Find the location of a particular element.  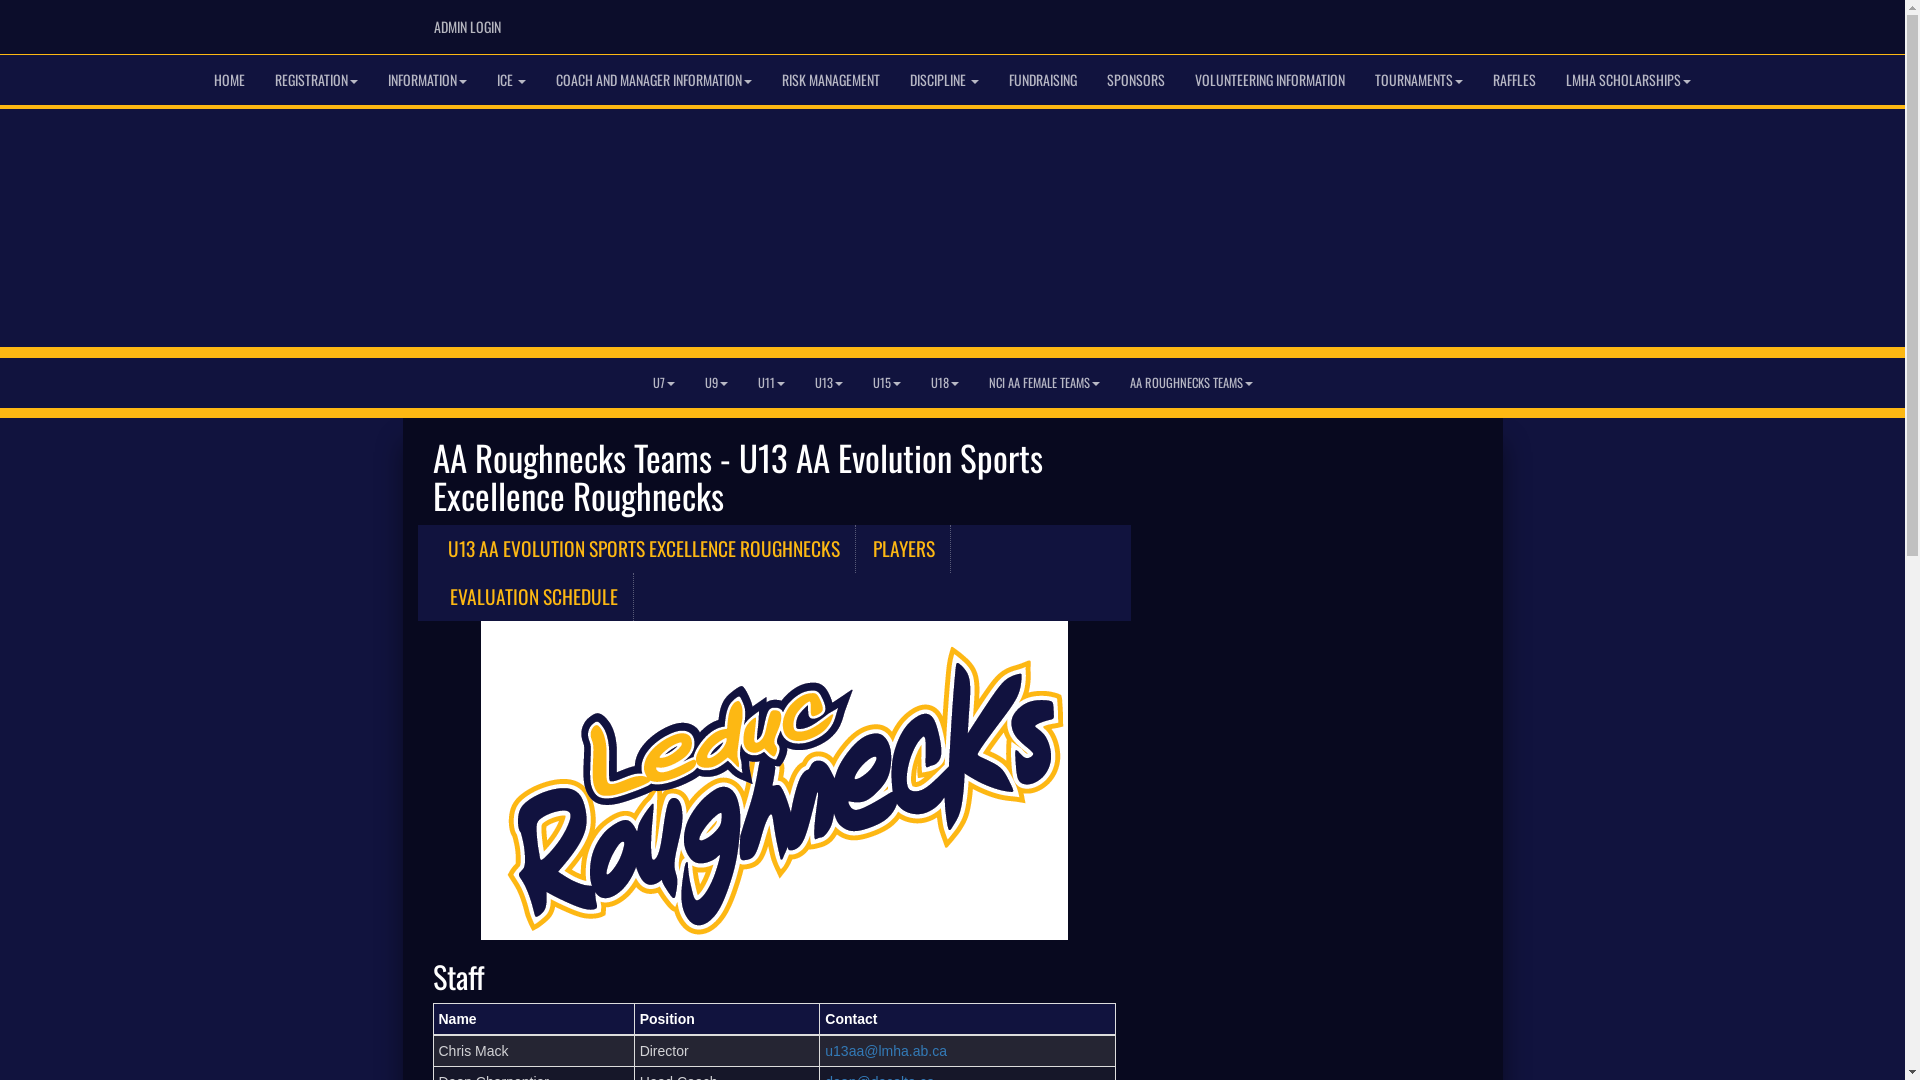

u13aa@lmha.ab.ca is located at coordinates (886, 1051).